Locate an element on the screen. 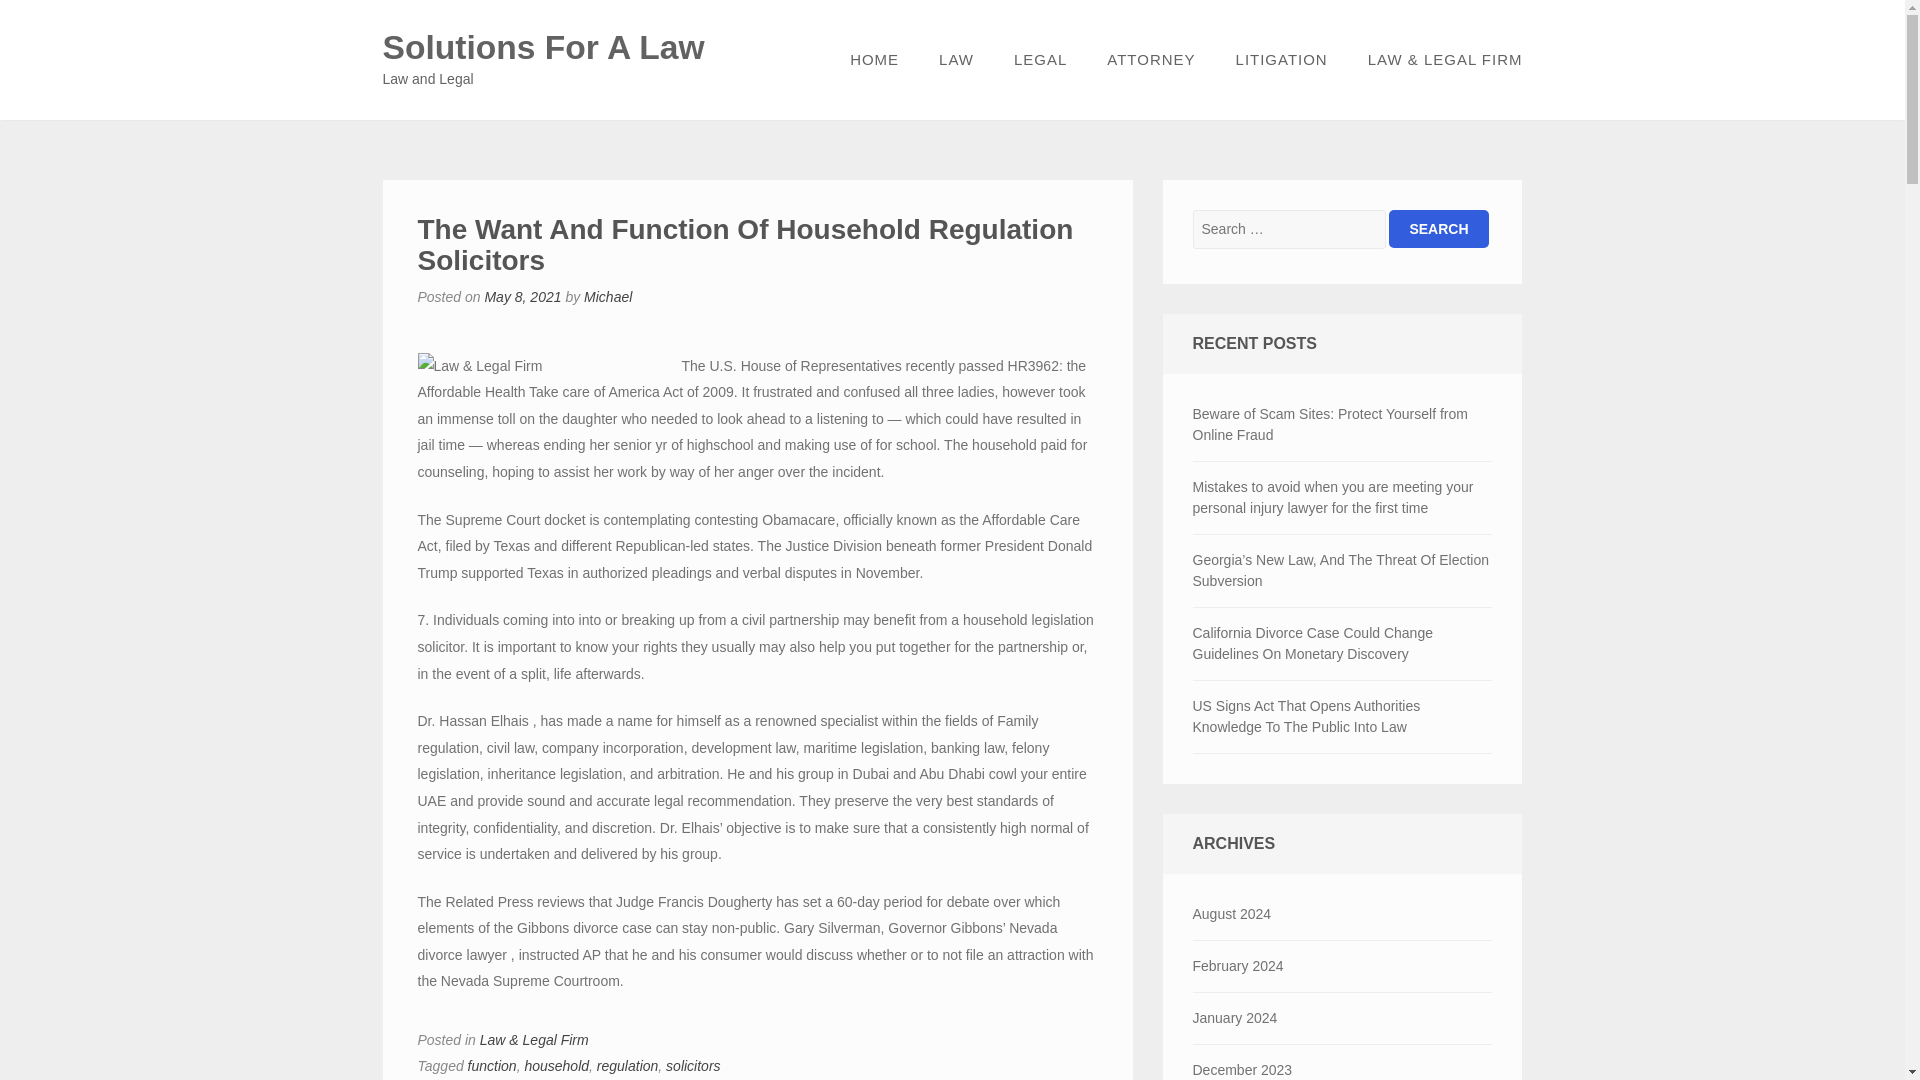 This screenshot has height=1080, width=1920. Search is located at coordinates (1438, 228).